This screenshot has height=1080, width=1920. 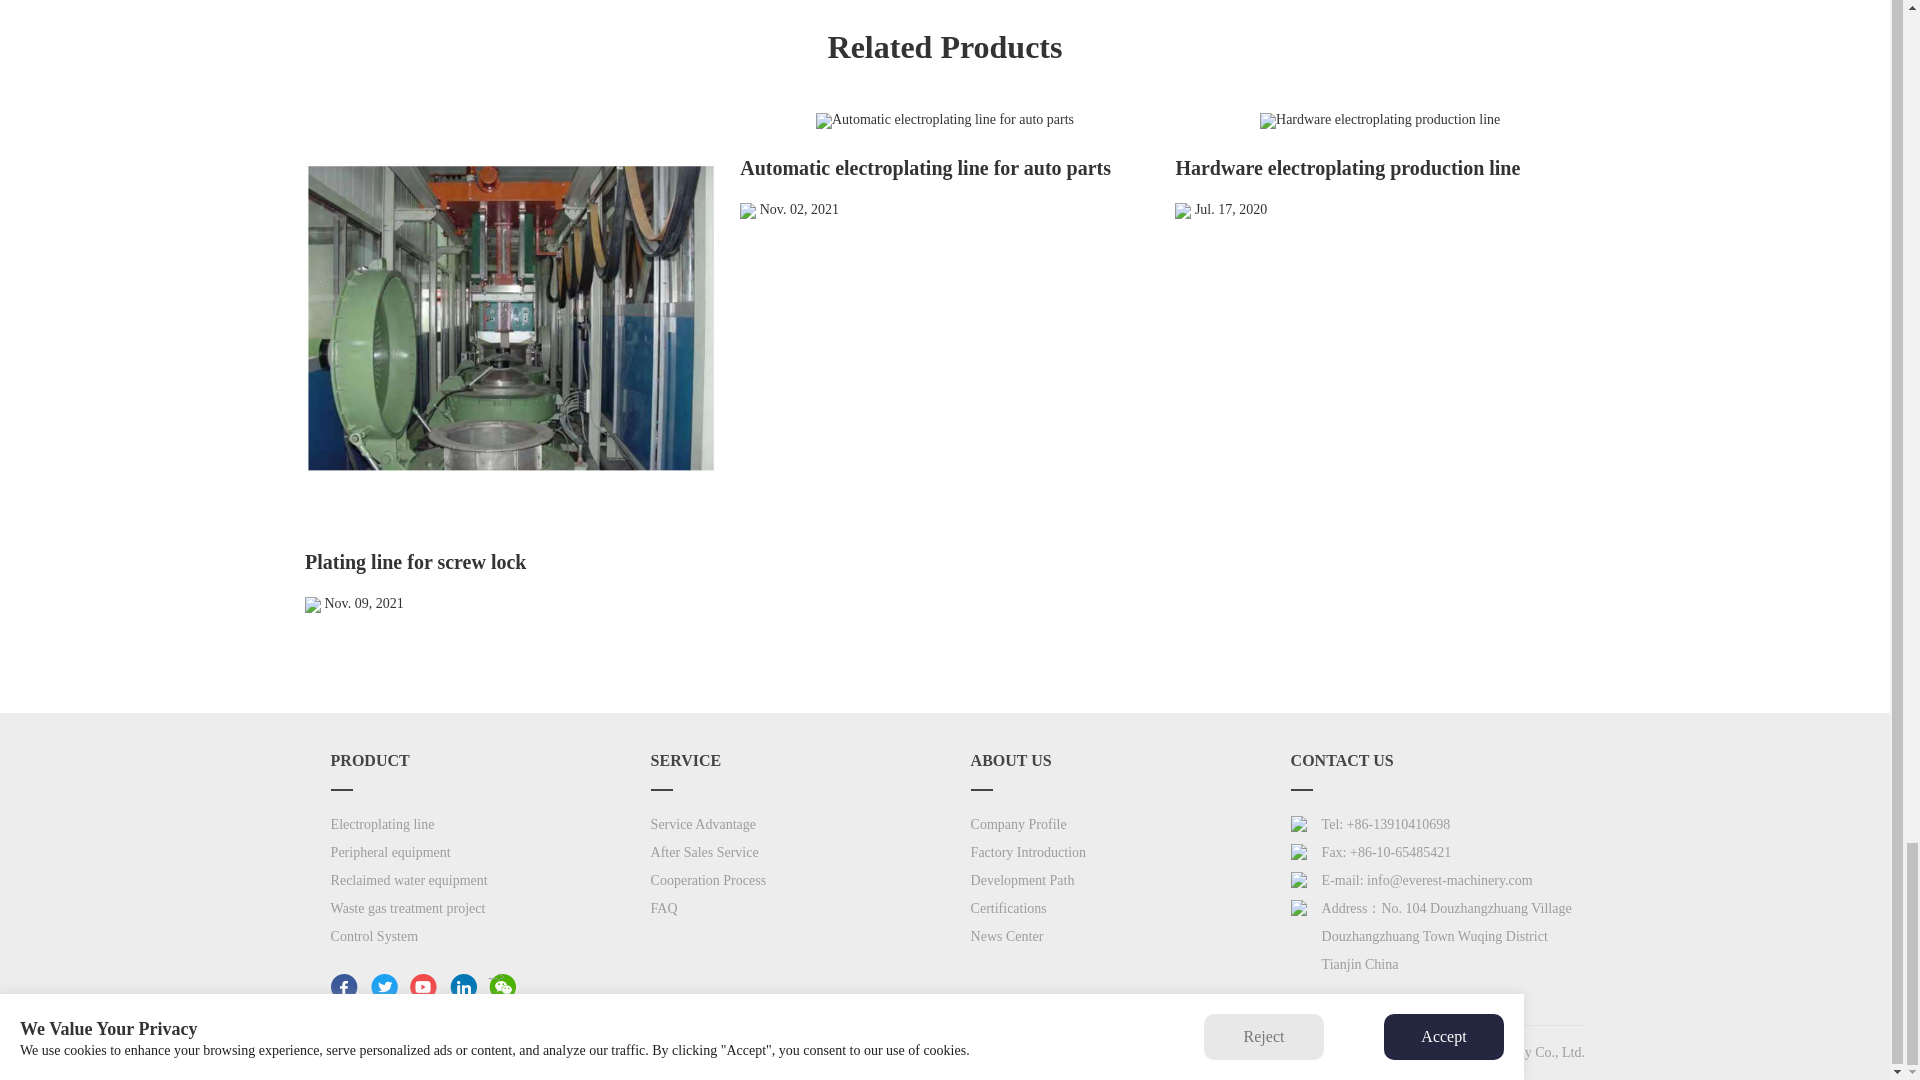 What do you see at coordinates (1380, 166) in the screenshot?
I see `Hardware electroplating production line` at bounding box center [1380, 166].